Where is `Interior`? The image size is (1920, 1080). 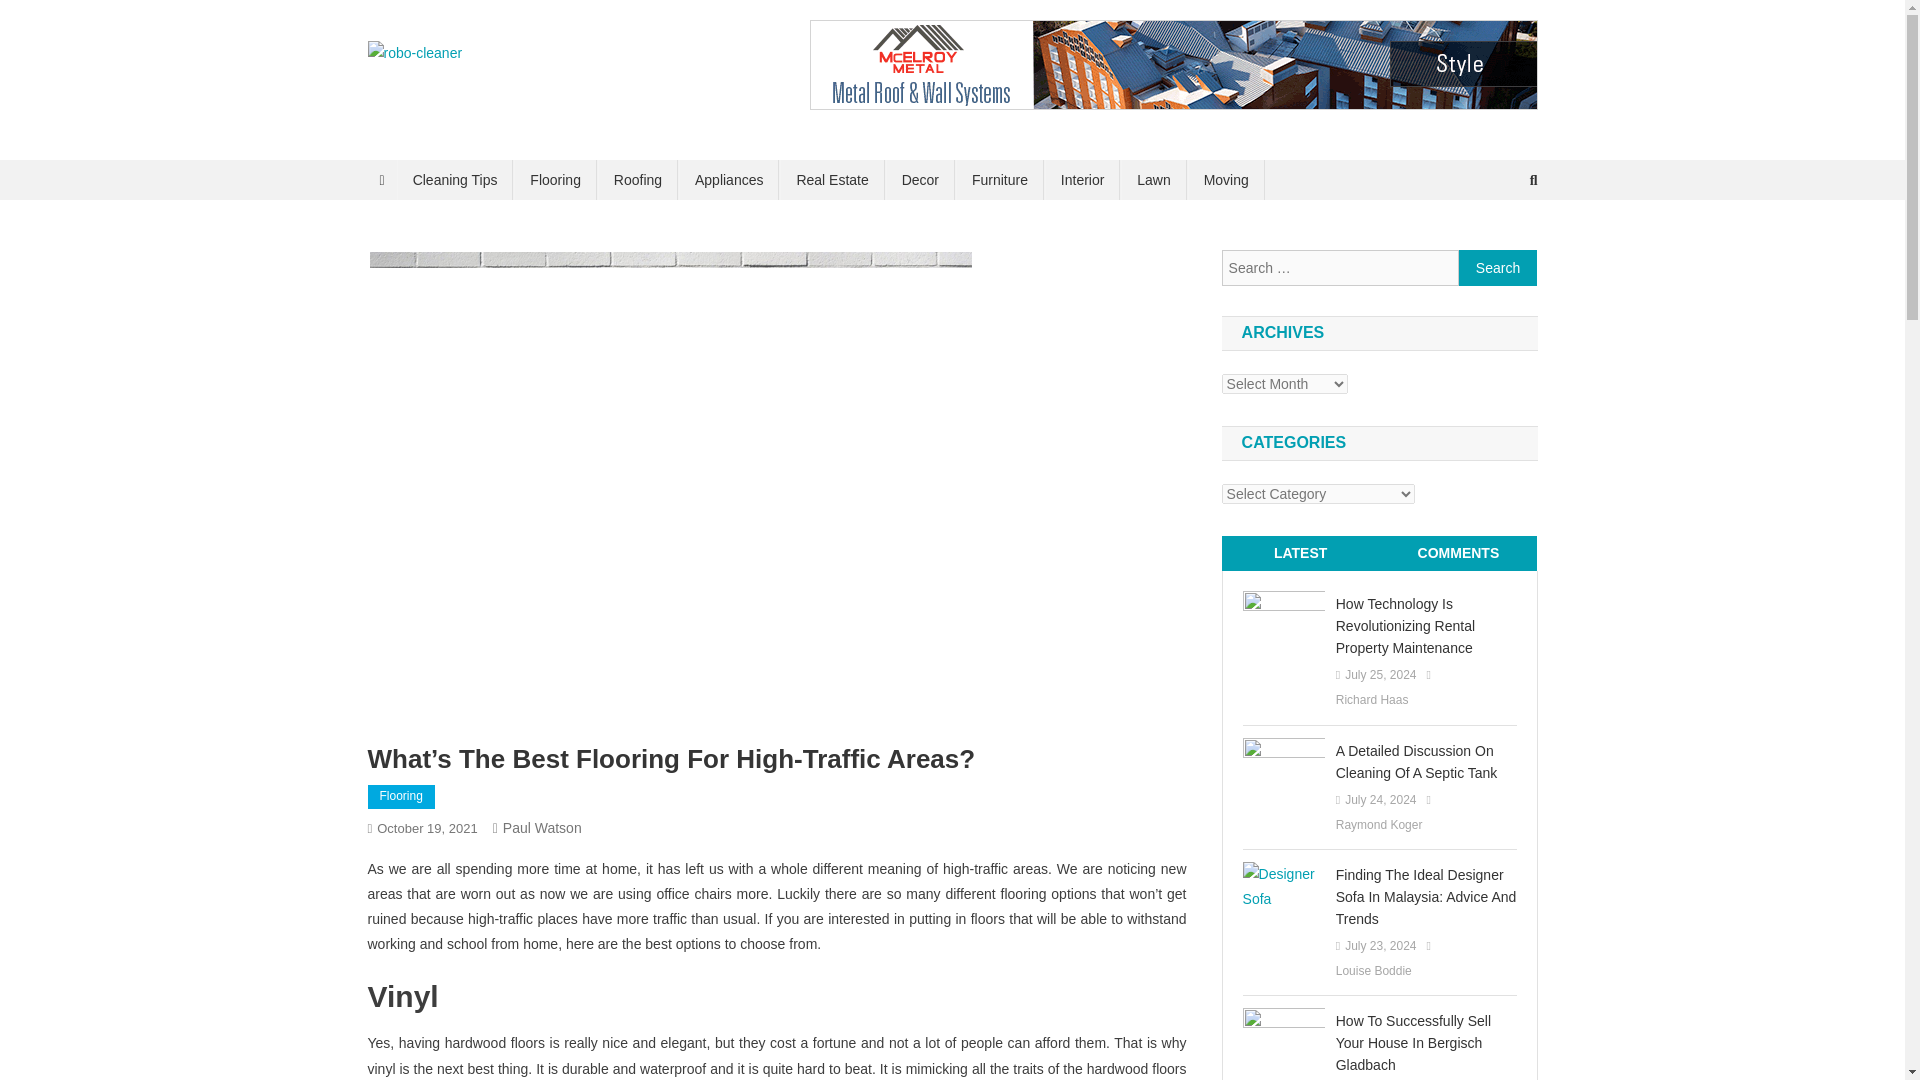
Interior is located at coordinates (1082, 179).